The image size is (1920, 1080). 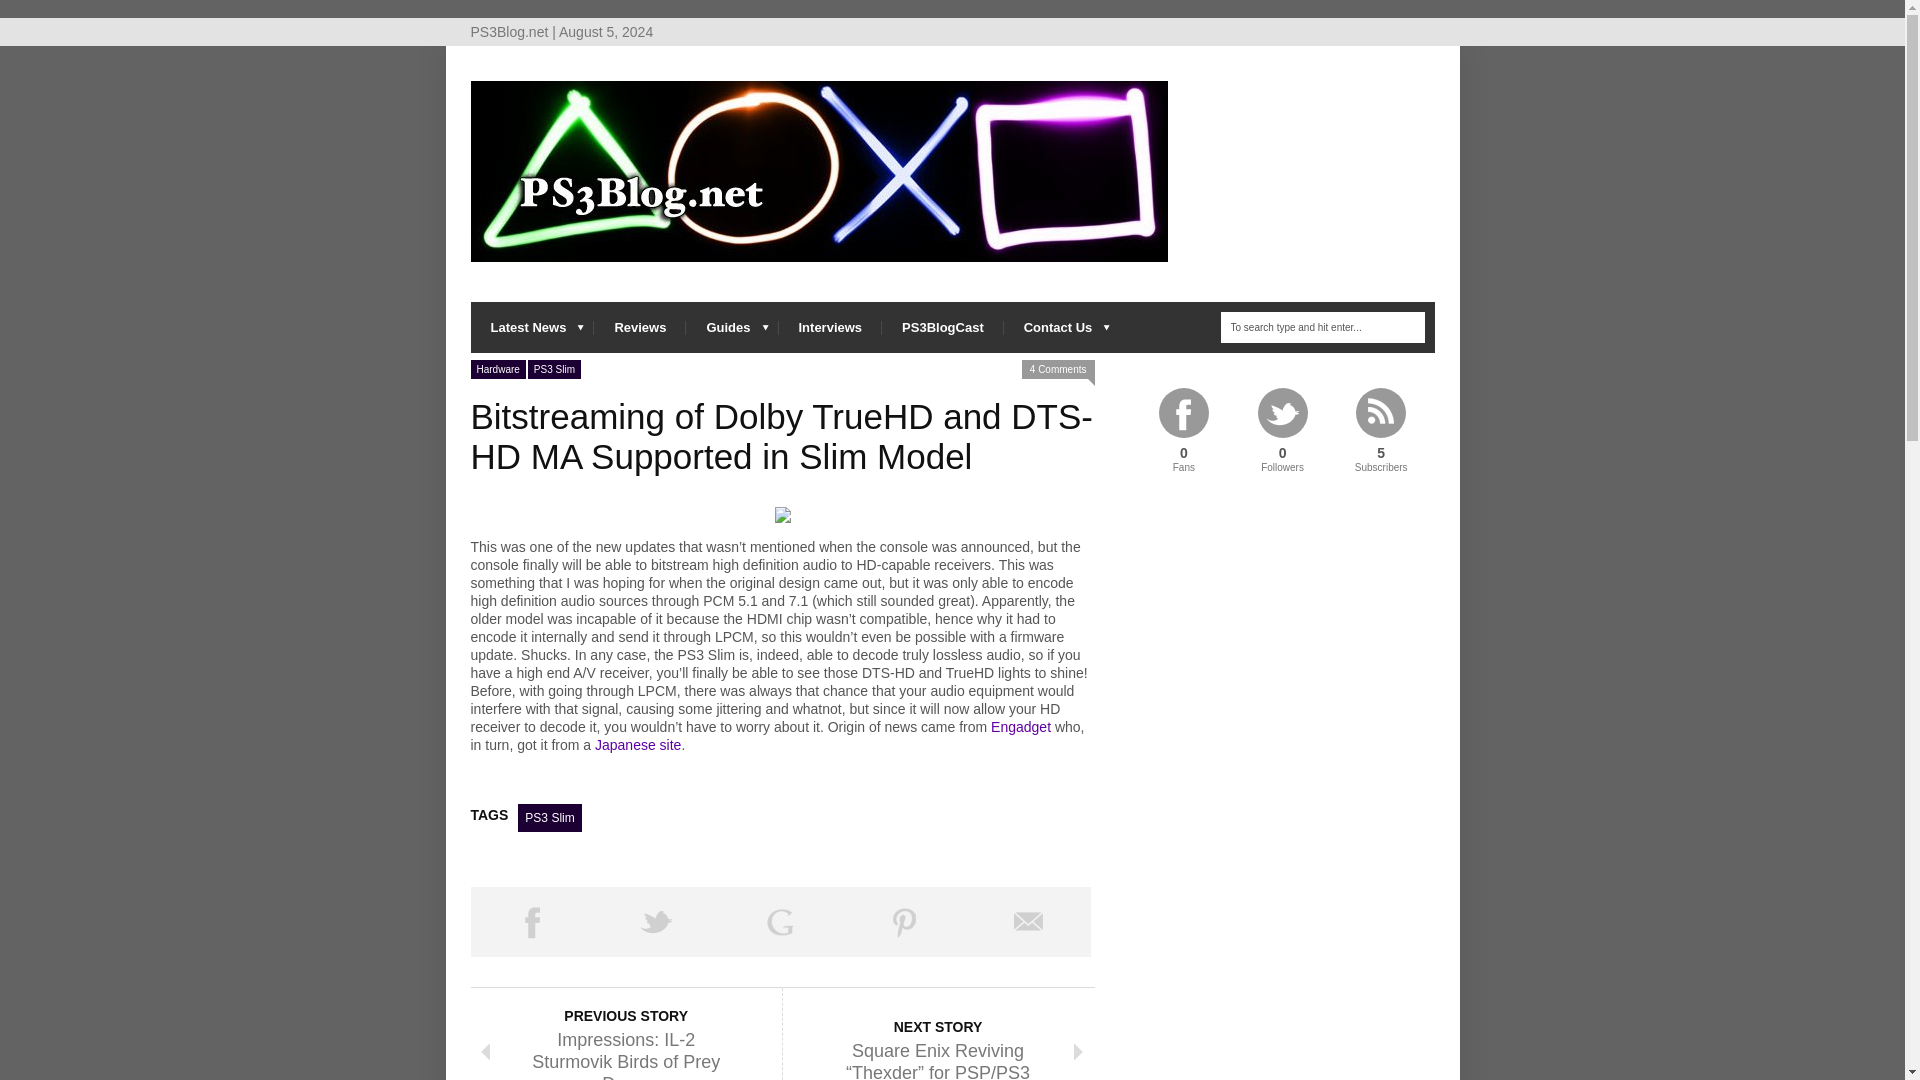 I want to click on Advertisement, so click(x=704, y=770).